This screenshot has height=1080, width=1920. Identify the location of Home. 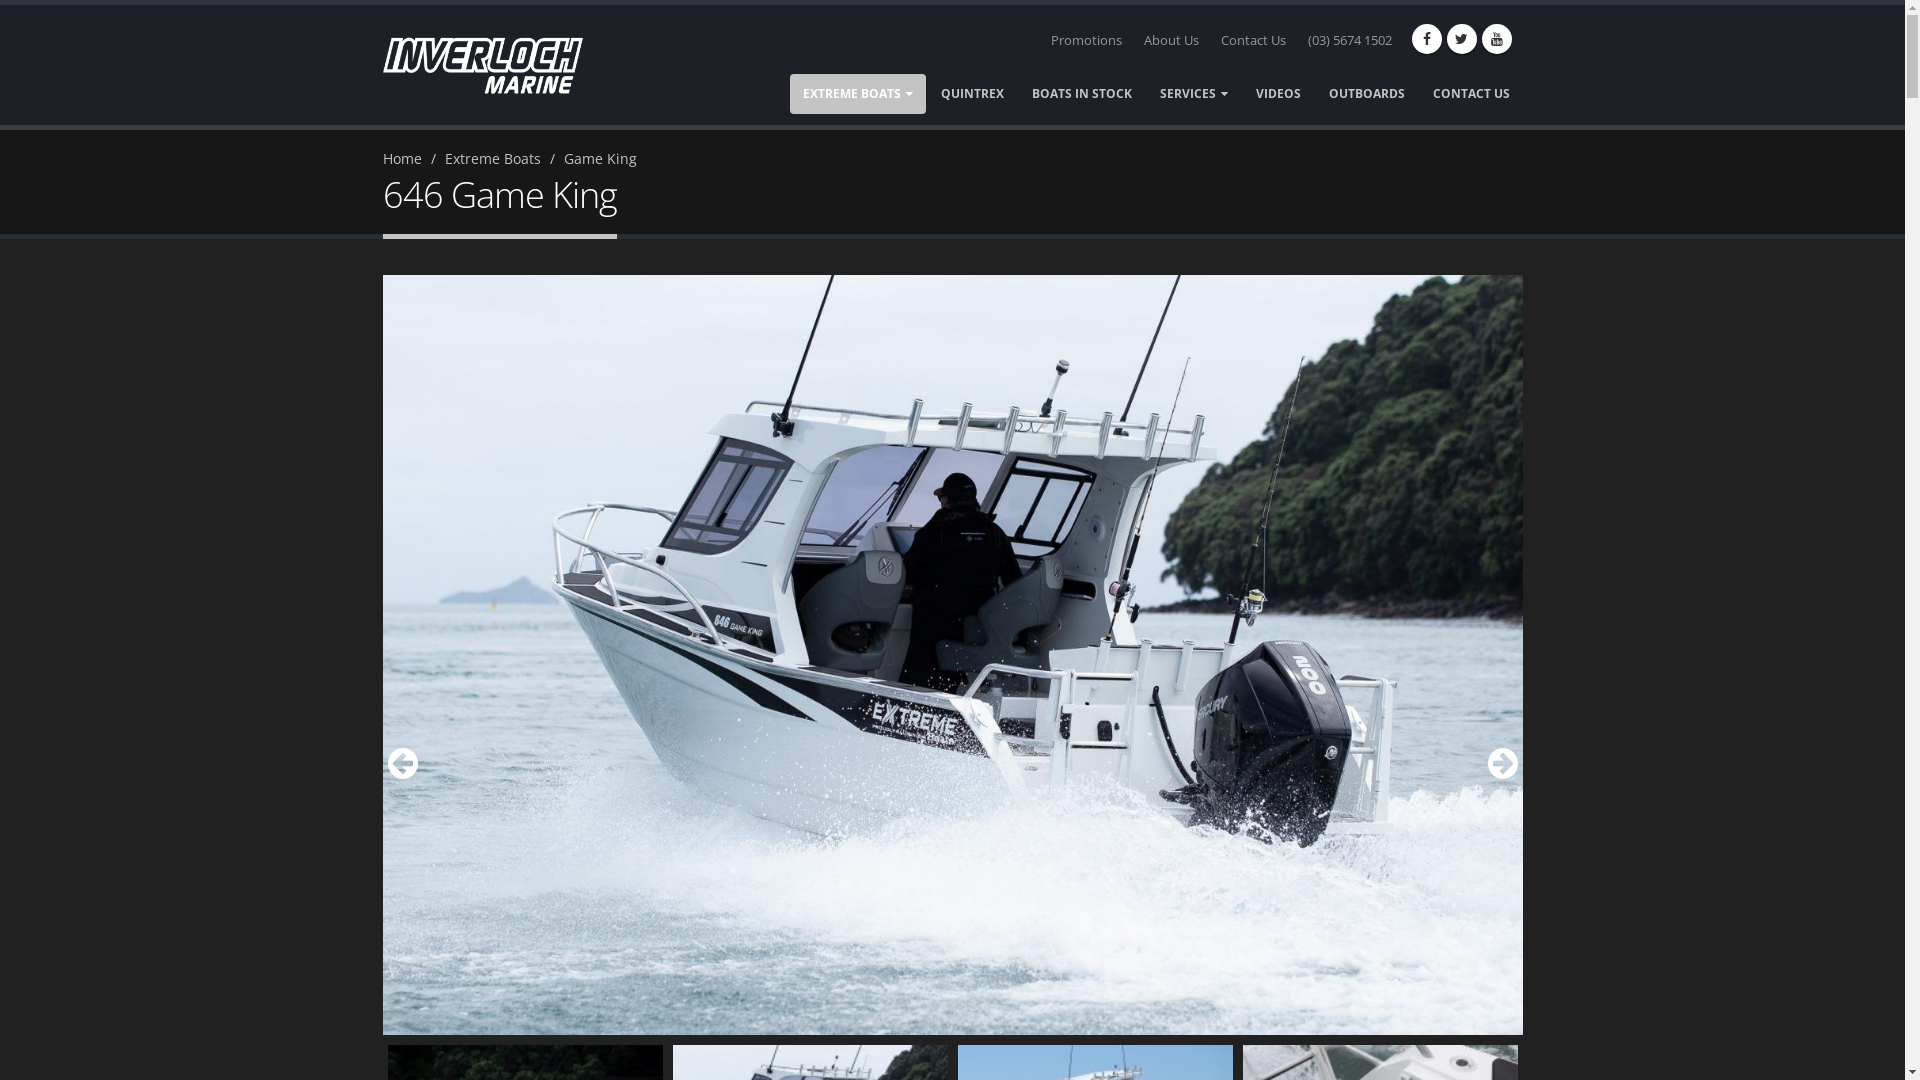
(402, 158).